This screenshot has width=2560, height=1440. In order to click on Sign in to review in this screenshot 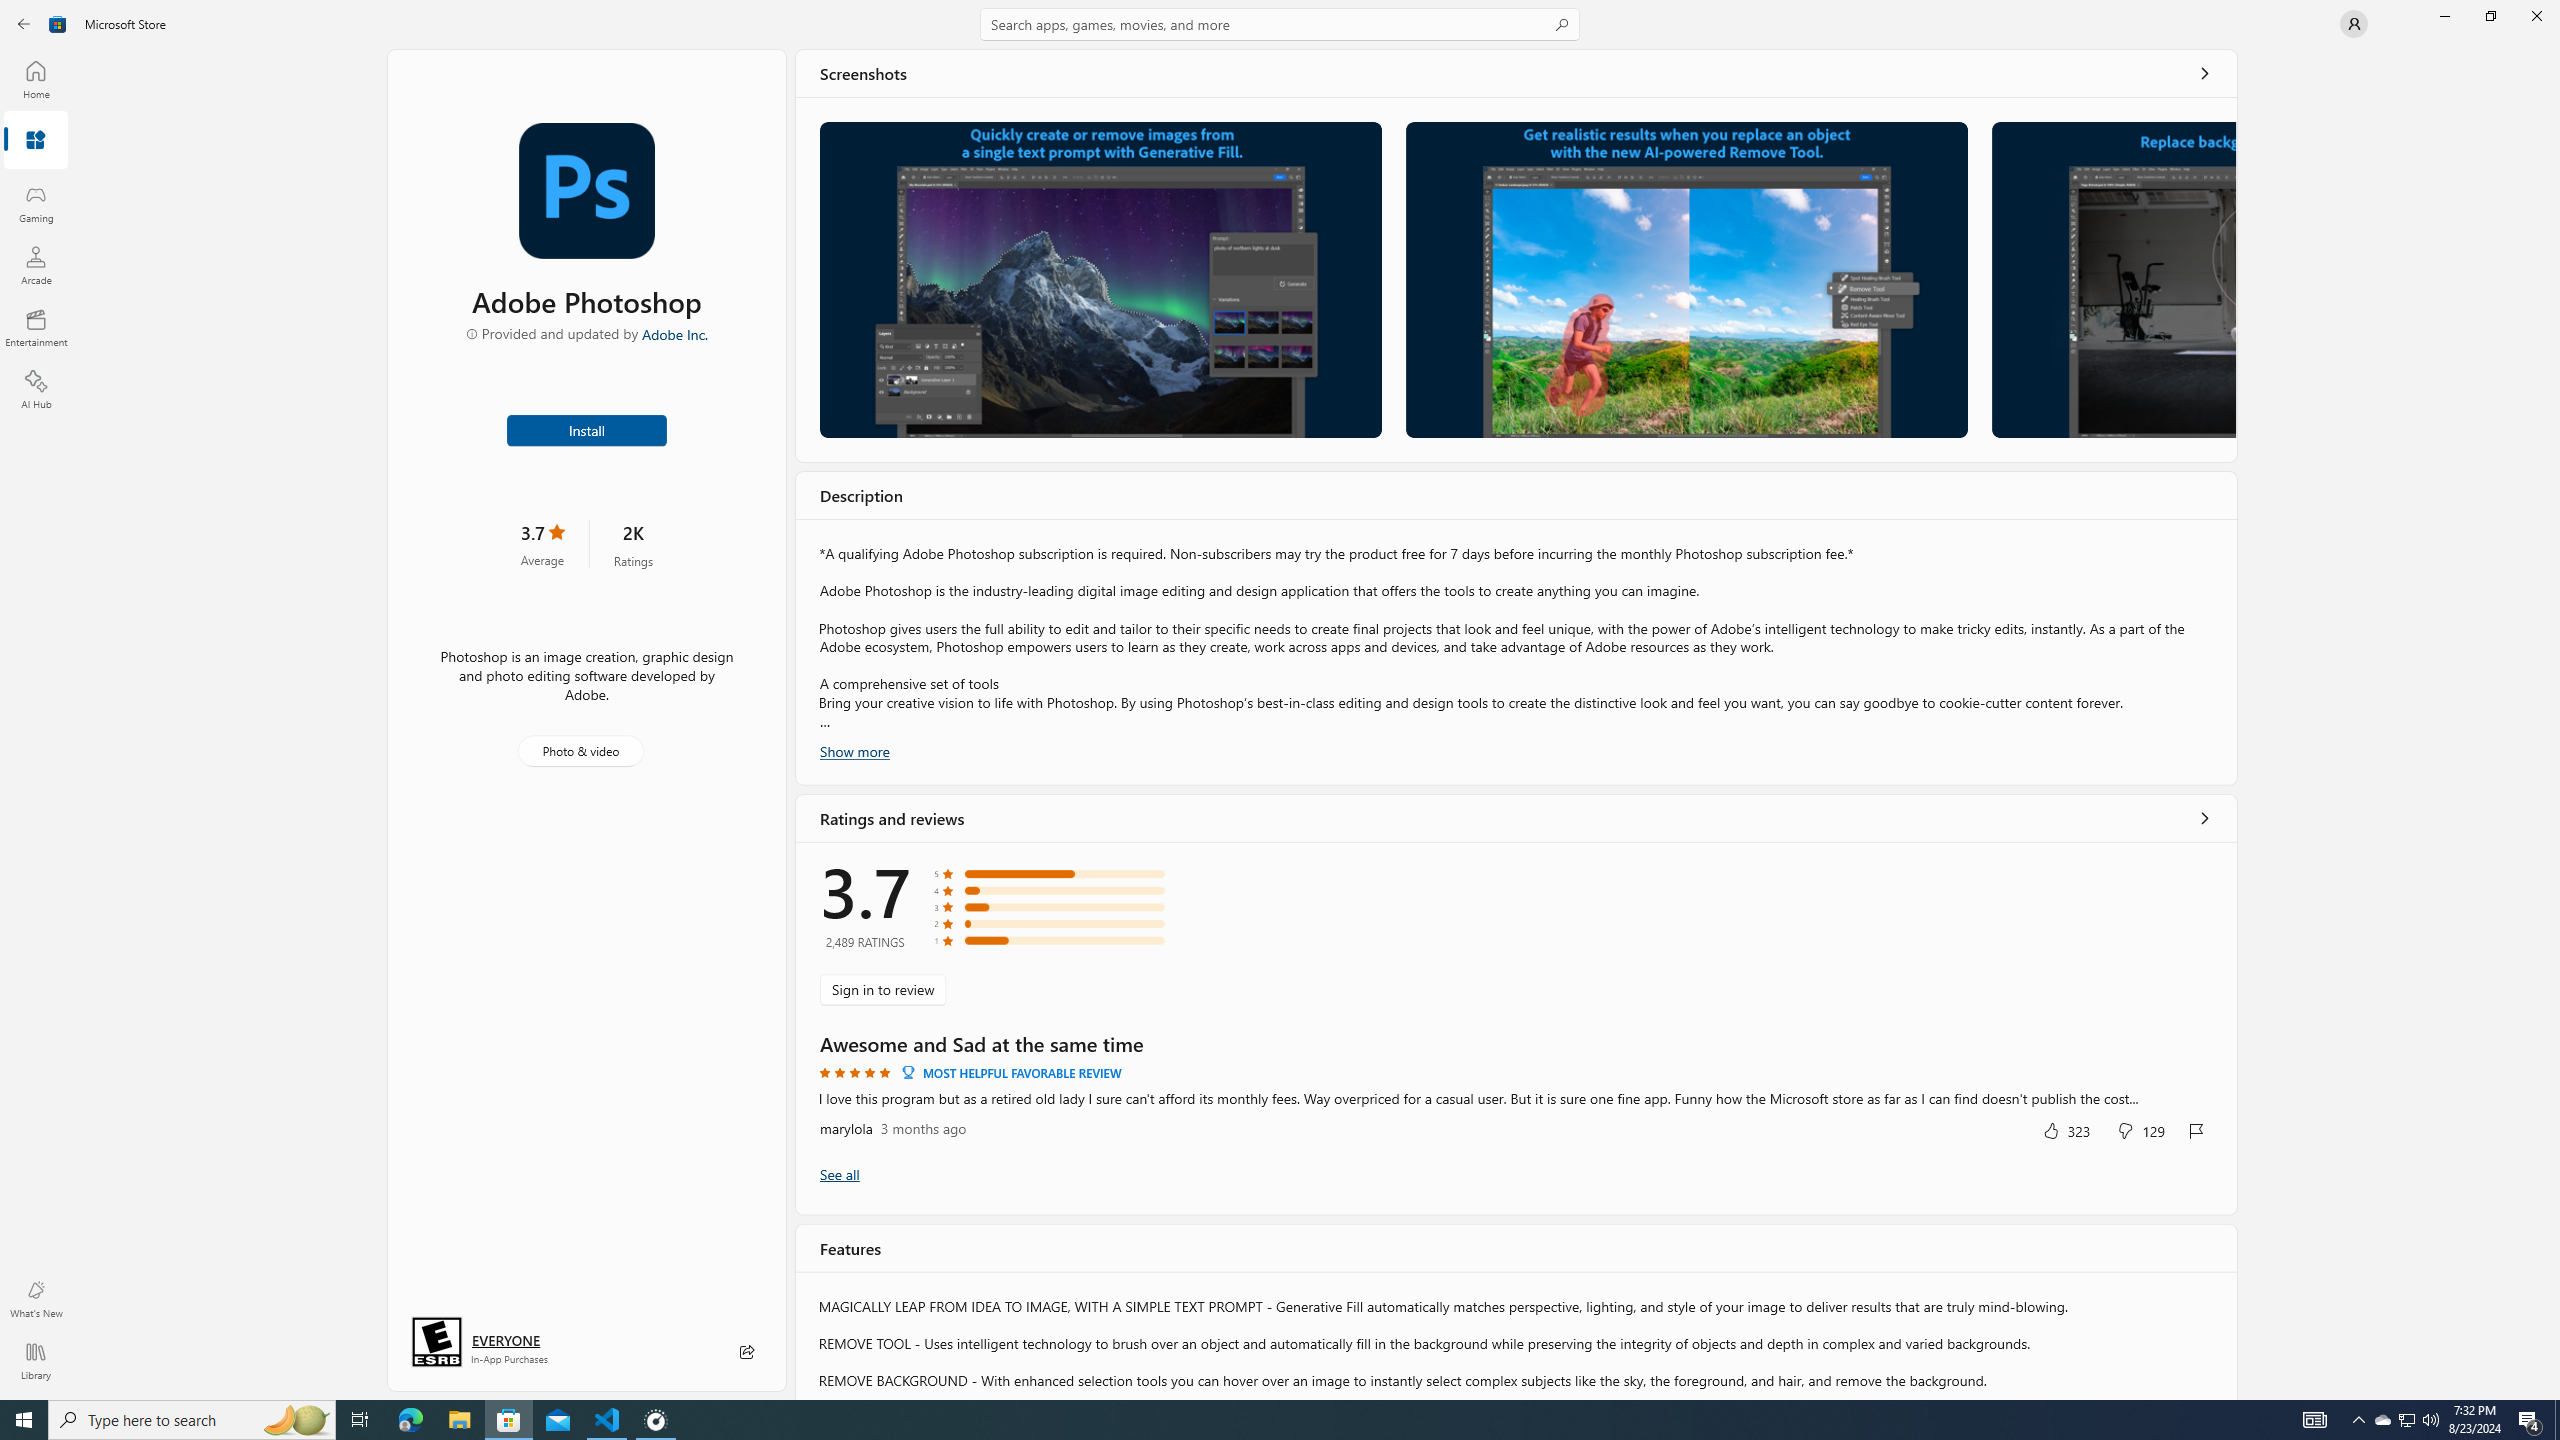, I will do `click(883, 989)`.